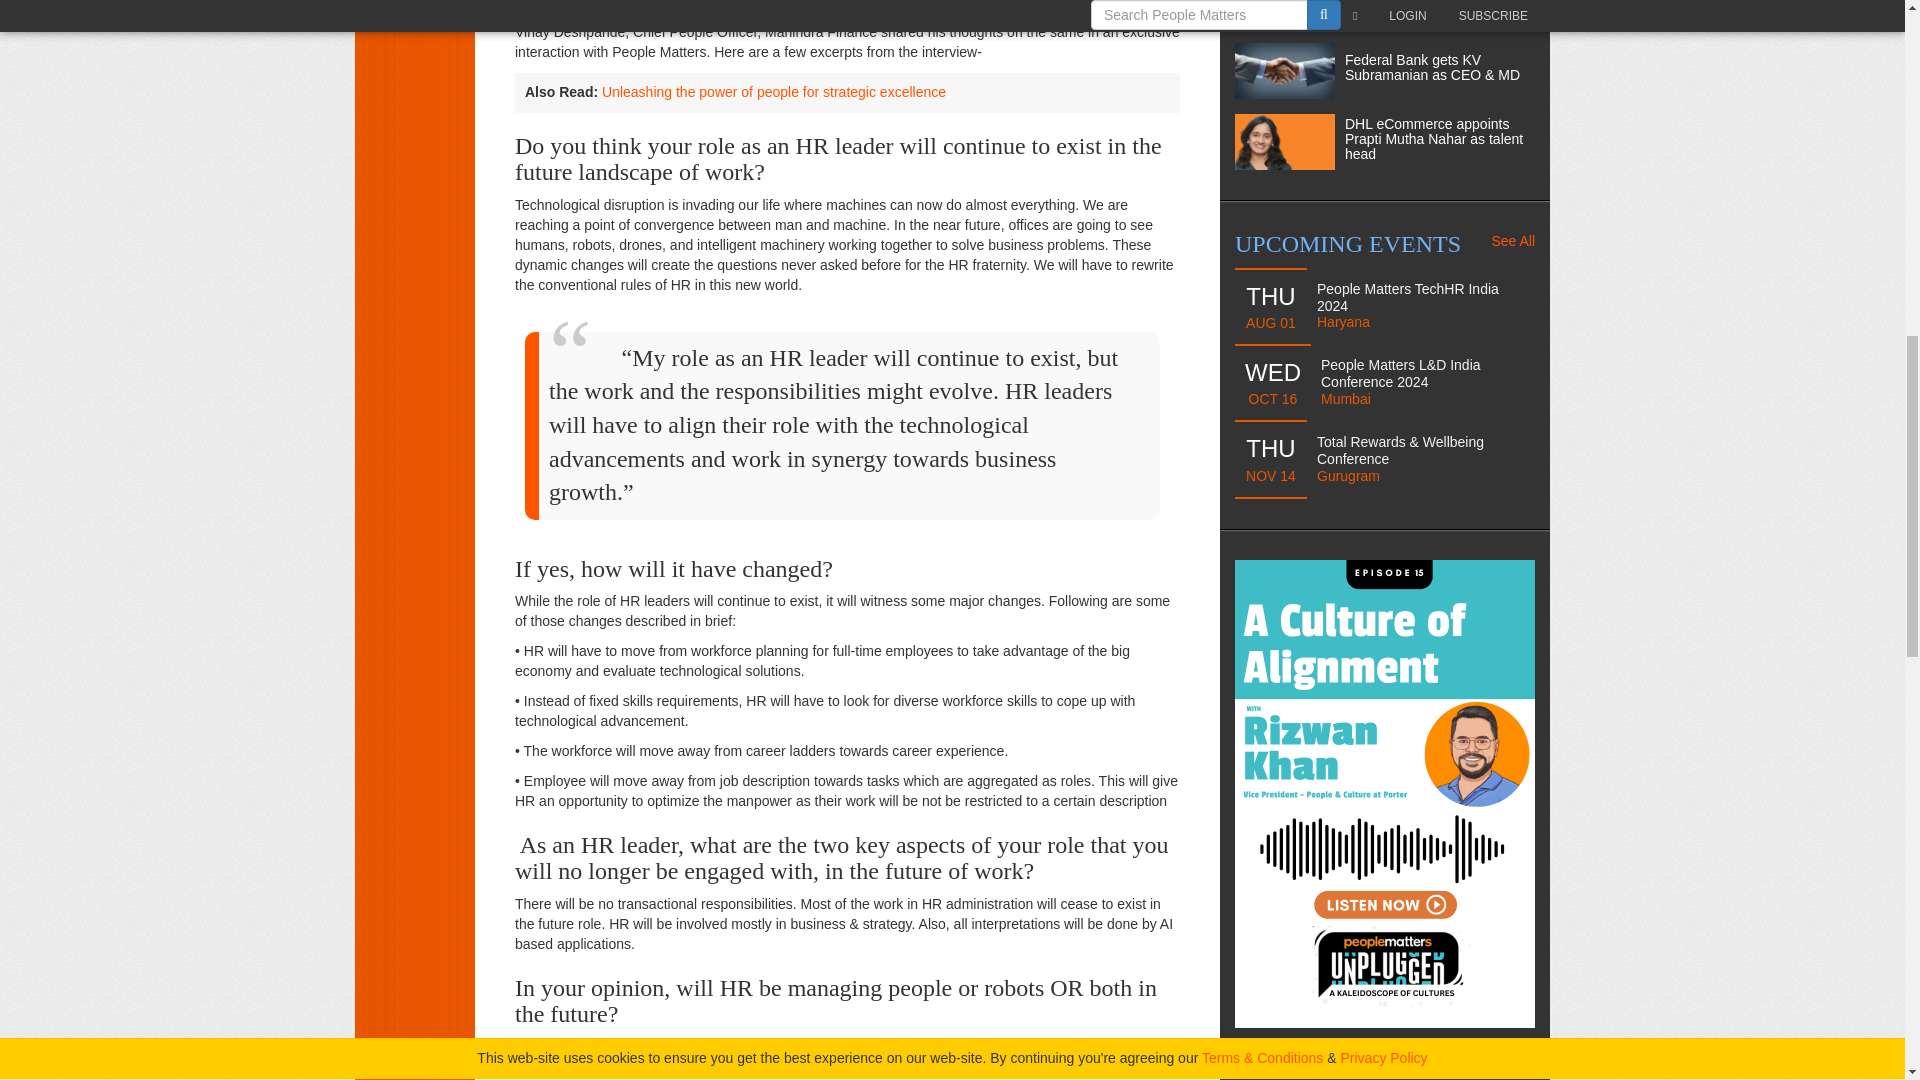 The width and height of the screenshot is (1920, 1080). What do you see at coordinates (774, 92) in the screenshot?
I see `Unleashing the power of people for strategic excellence` at bounding box center [774, 92].